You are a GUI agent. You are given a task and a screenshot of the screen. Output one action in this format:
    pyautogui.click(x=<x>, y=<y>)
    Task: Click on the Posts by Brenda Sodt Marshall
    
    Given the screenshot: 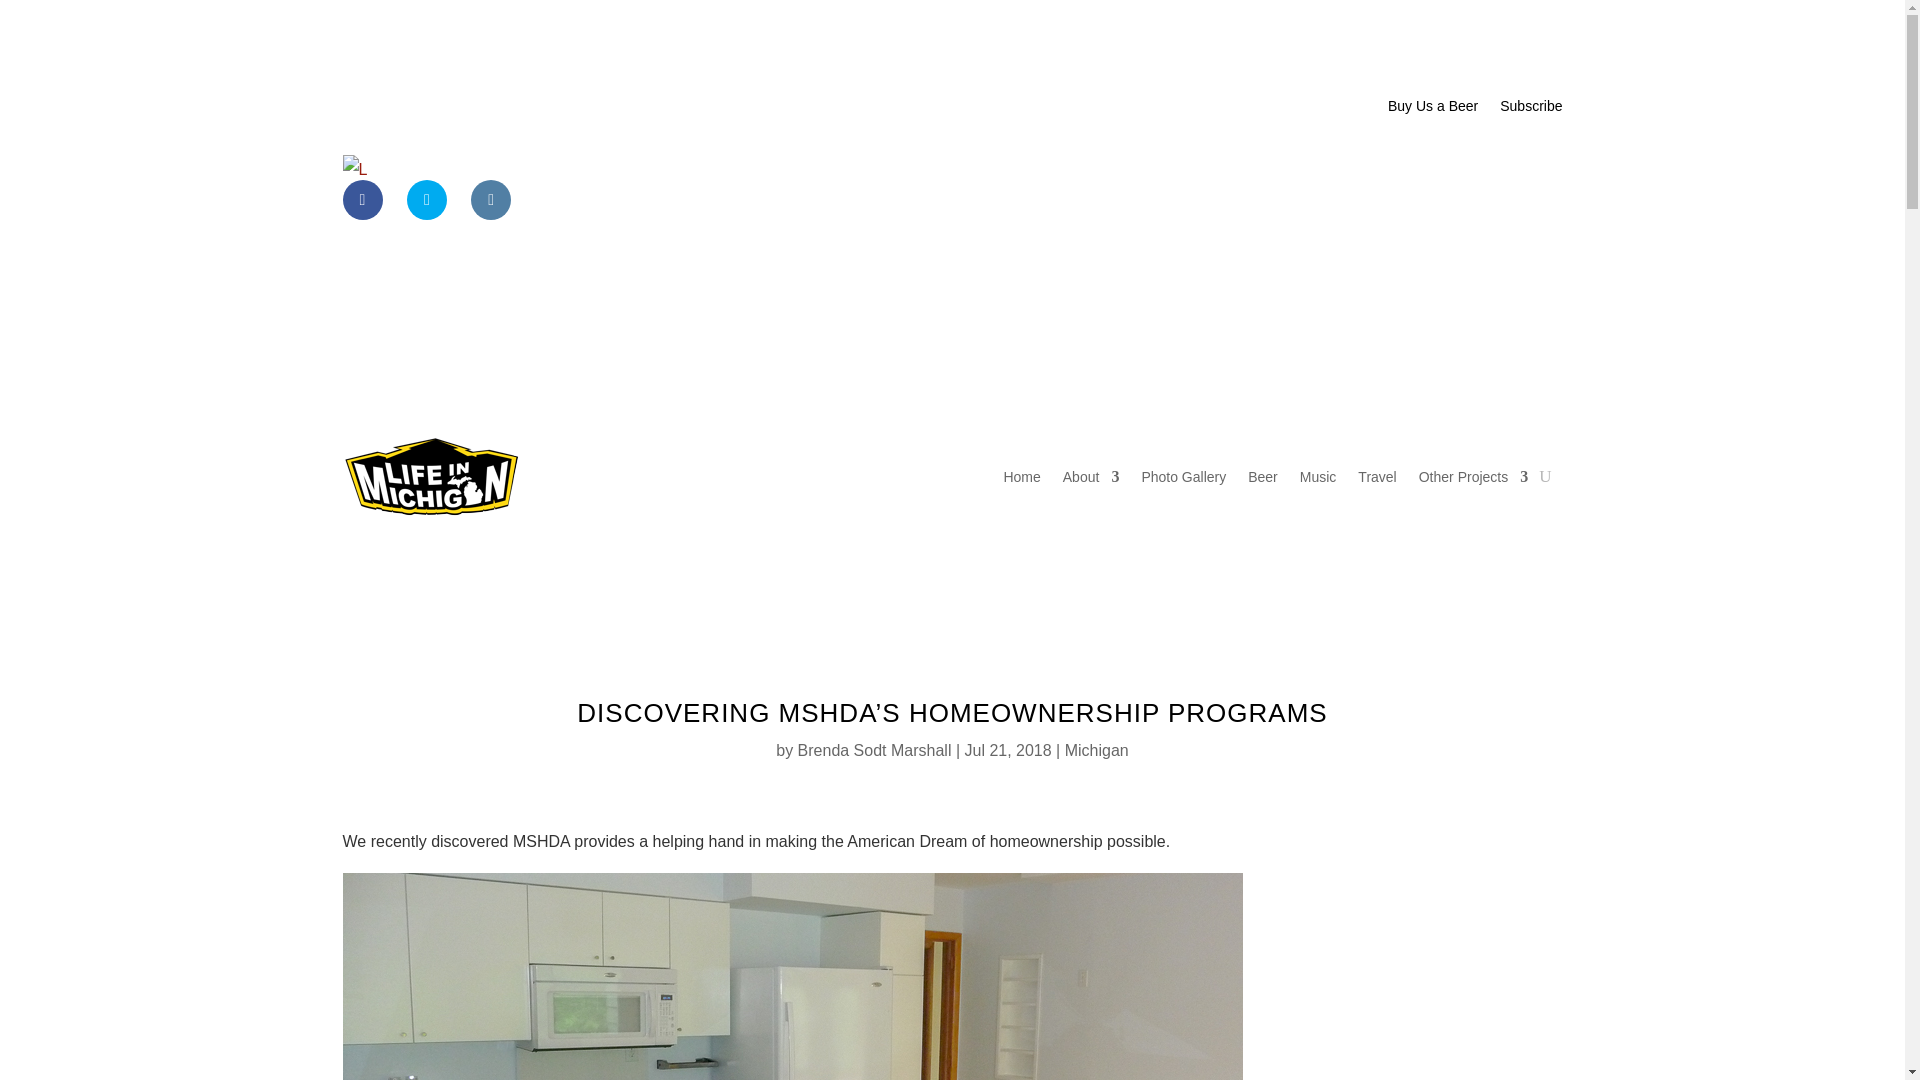 What is the action you would take?
    pyautogui.click(x=875, y=750)
    